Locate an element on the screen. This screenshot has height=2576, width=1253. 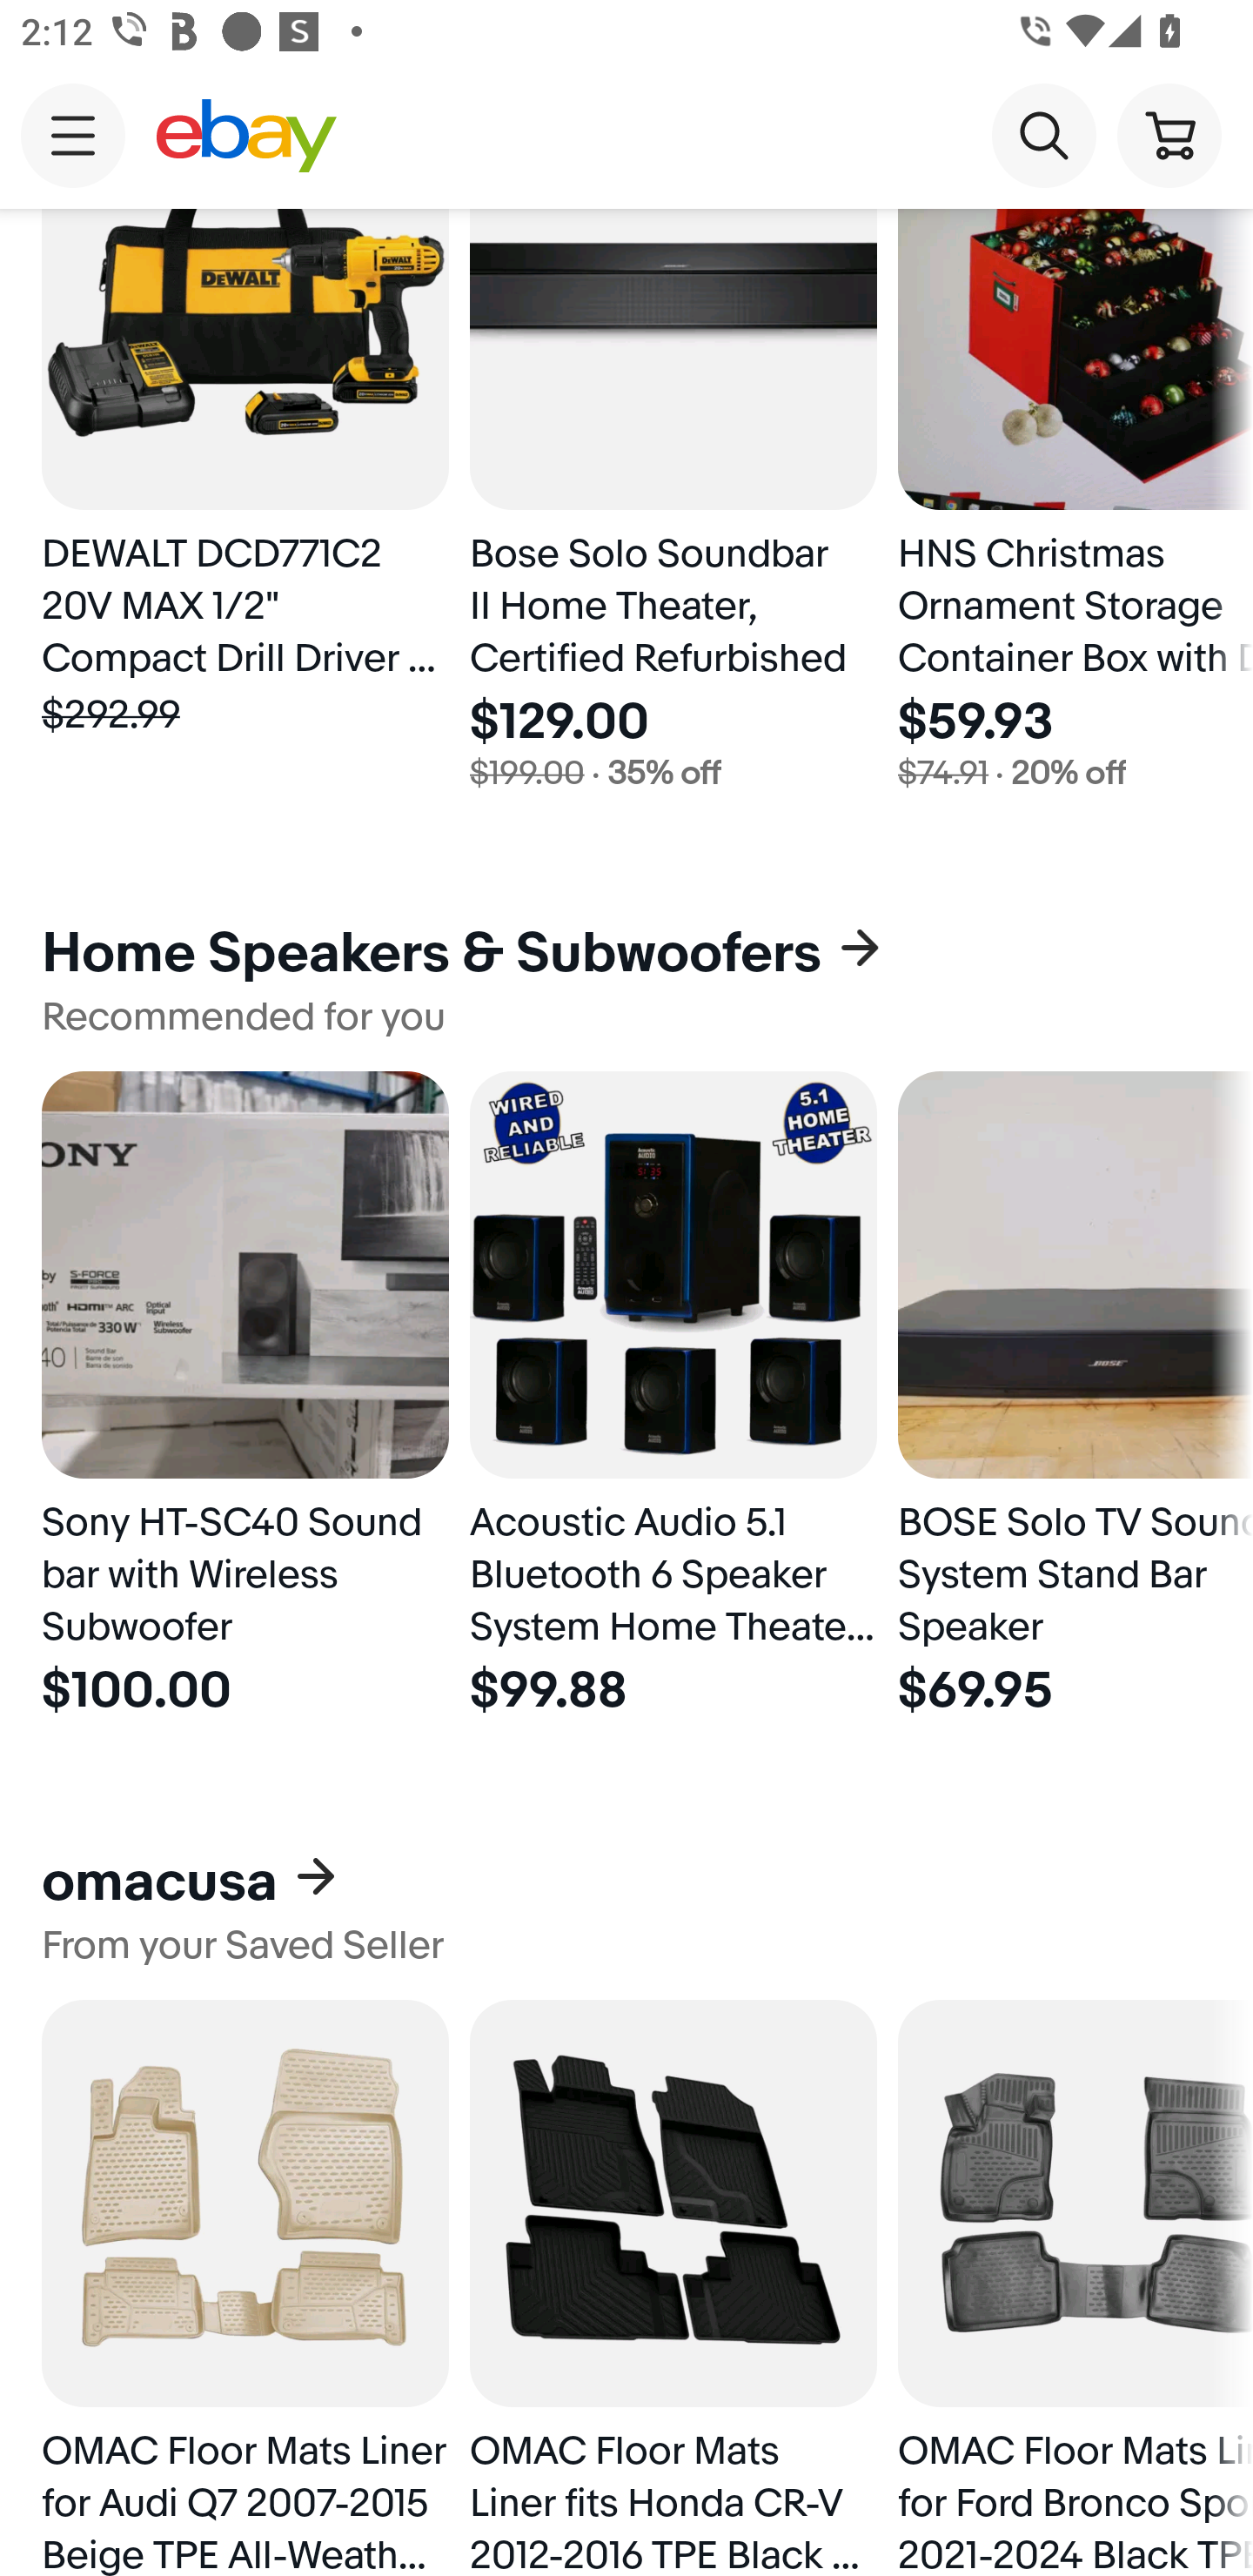
Home Speakers & Subwoofers   Recommended for you is located at coordinates (626, 980).